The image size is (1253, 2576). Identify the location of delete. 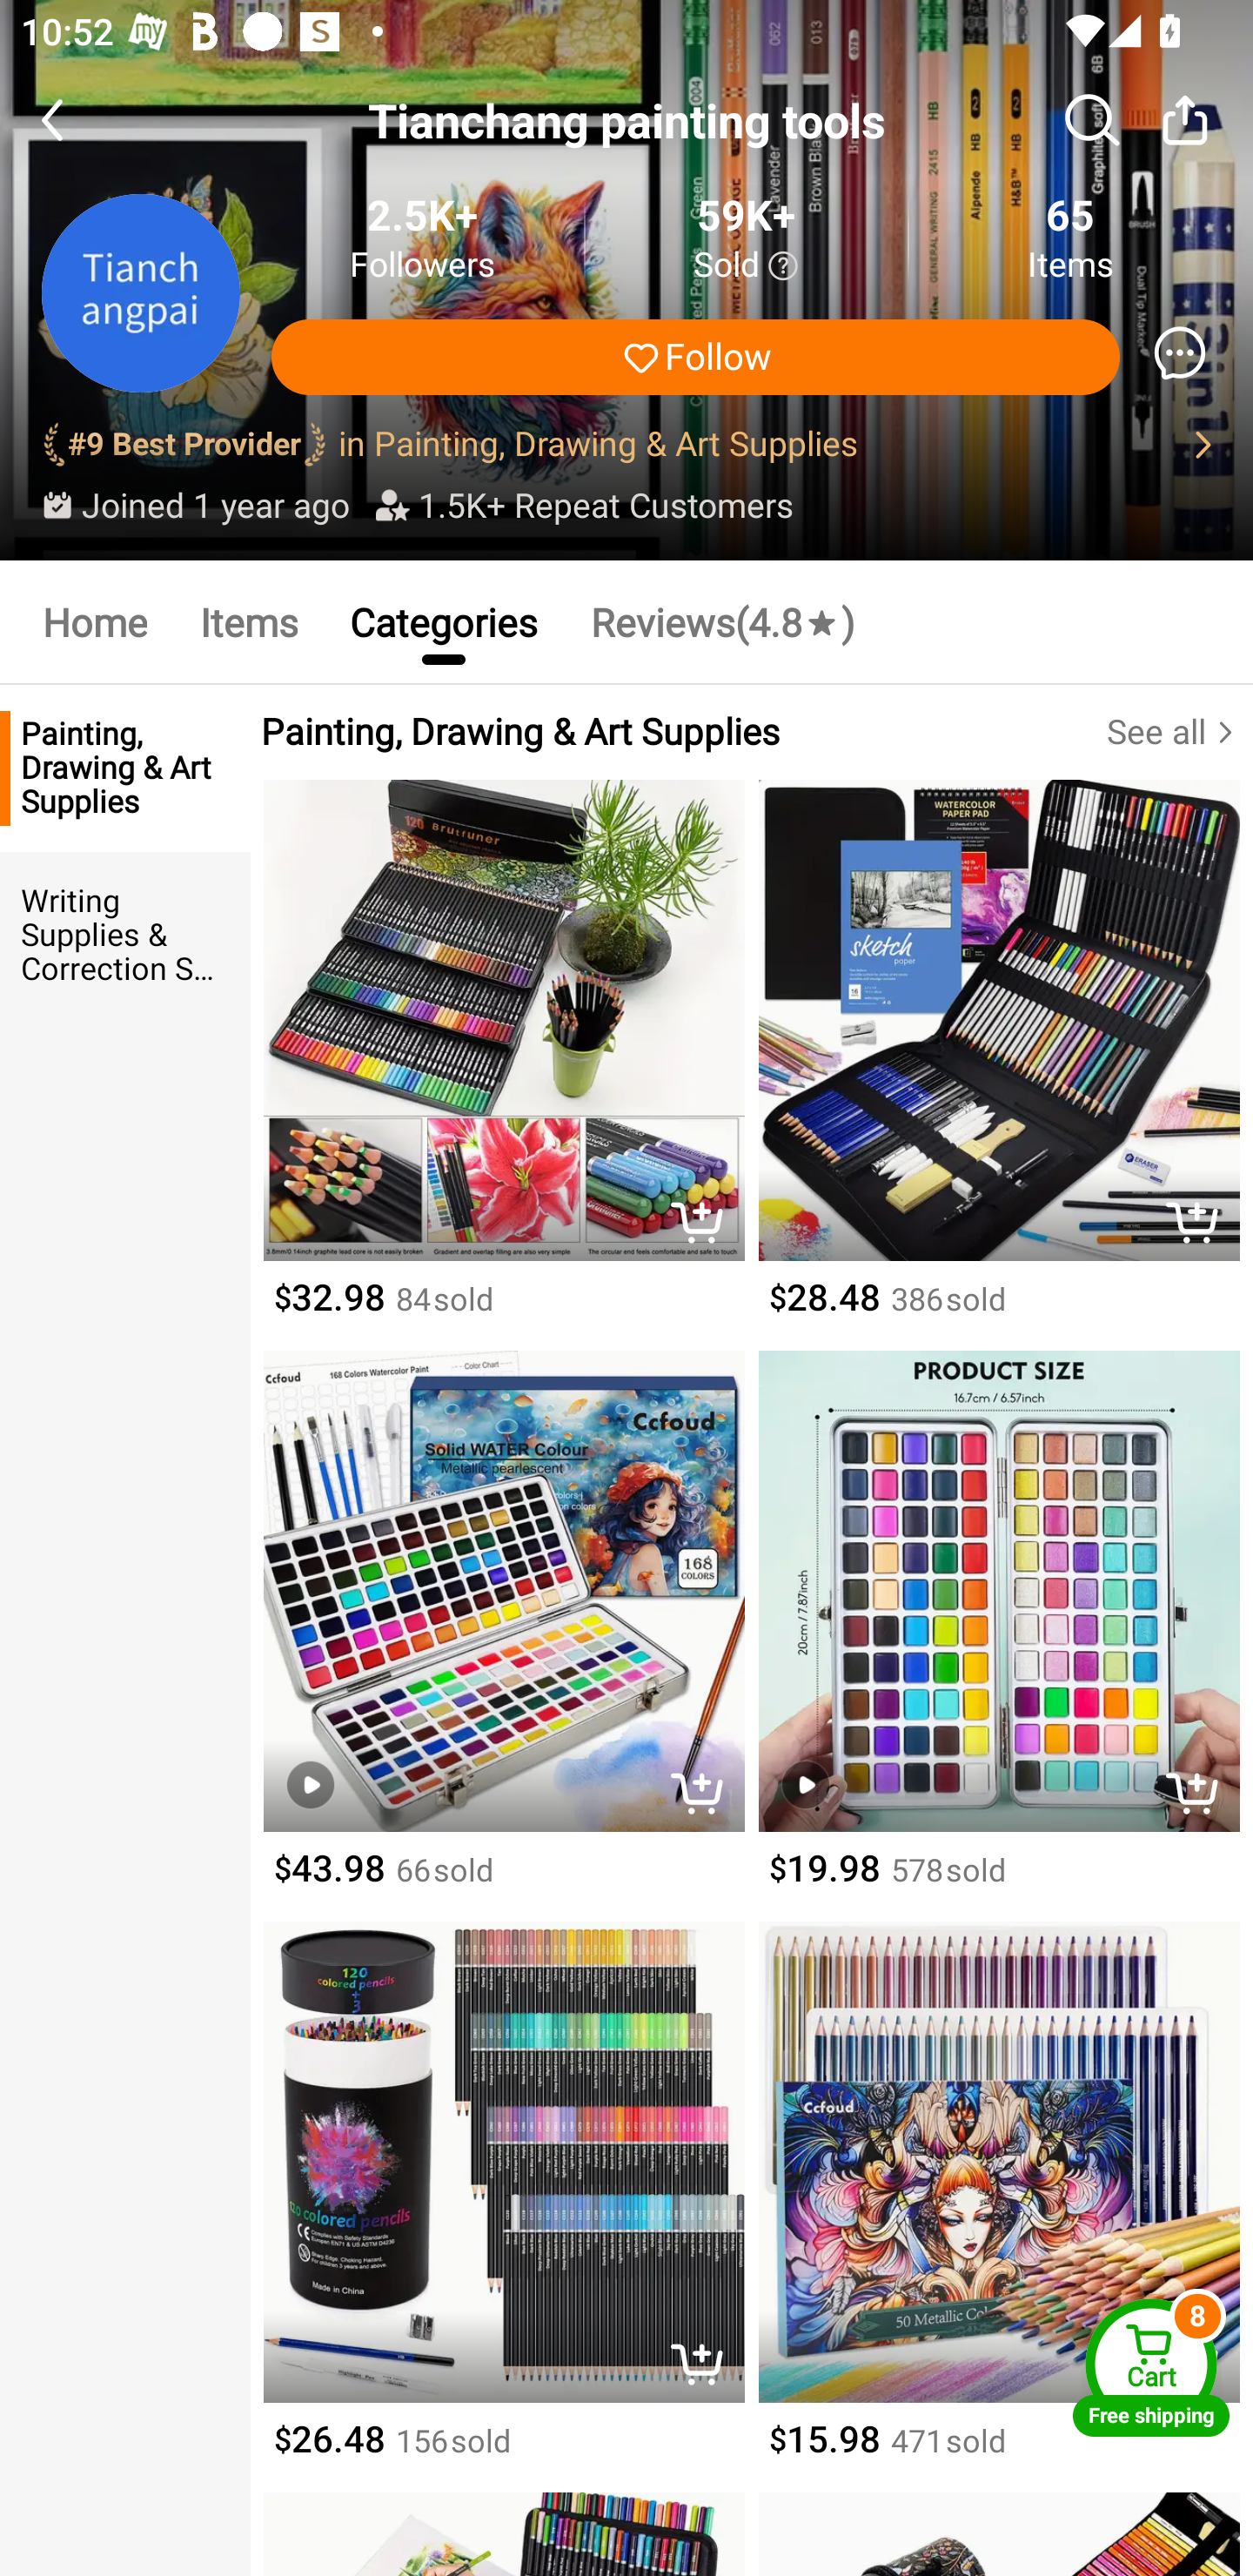
(705, 2367).